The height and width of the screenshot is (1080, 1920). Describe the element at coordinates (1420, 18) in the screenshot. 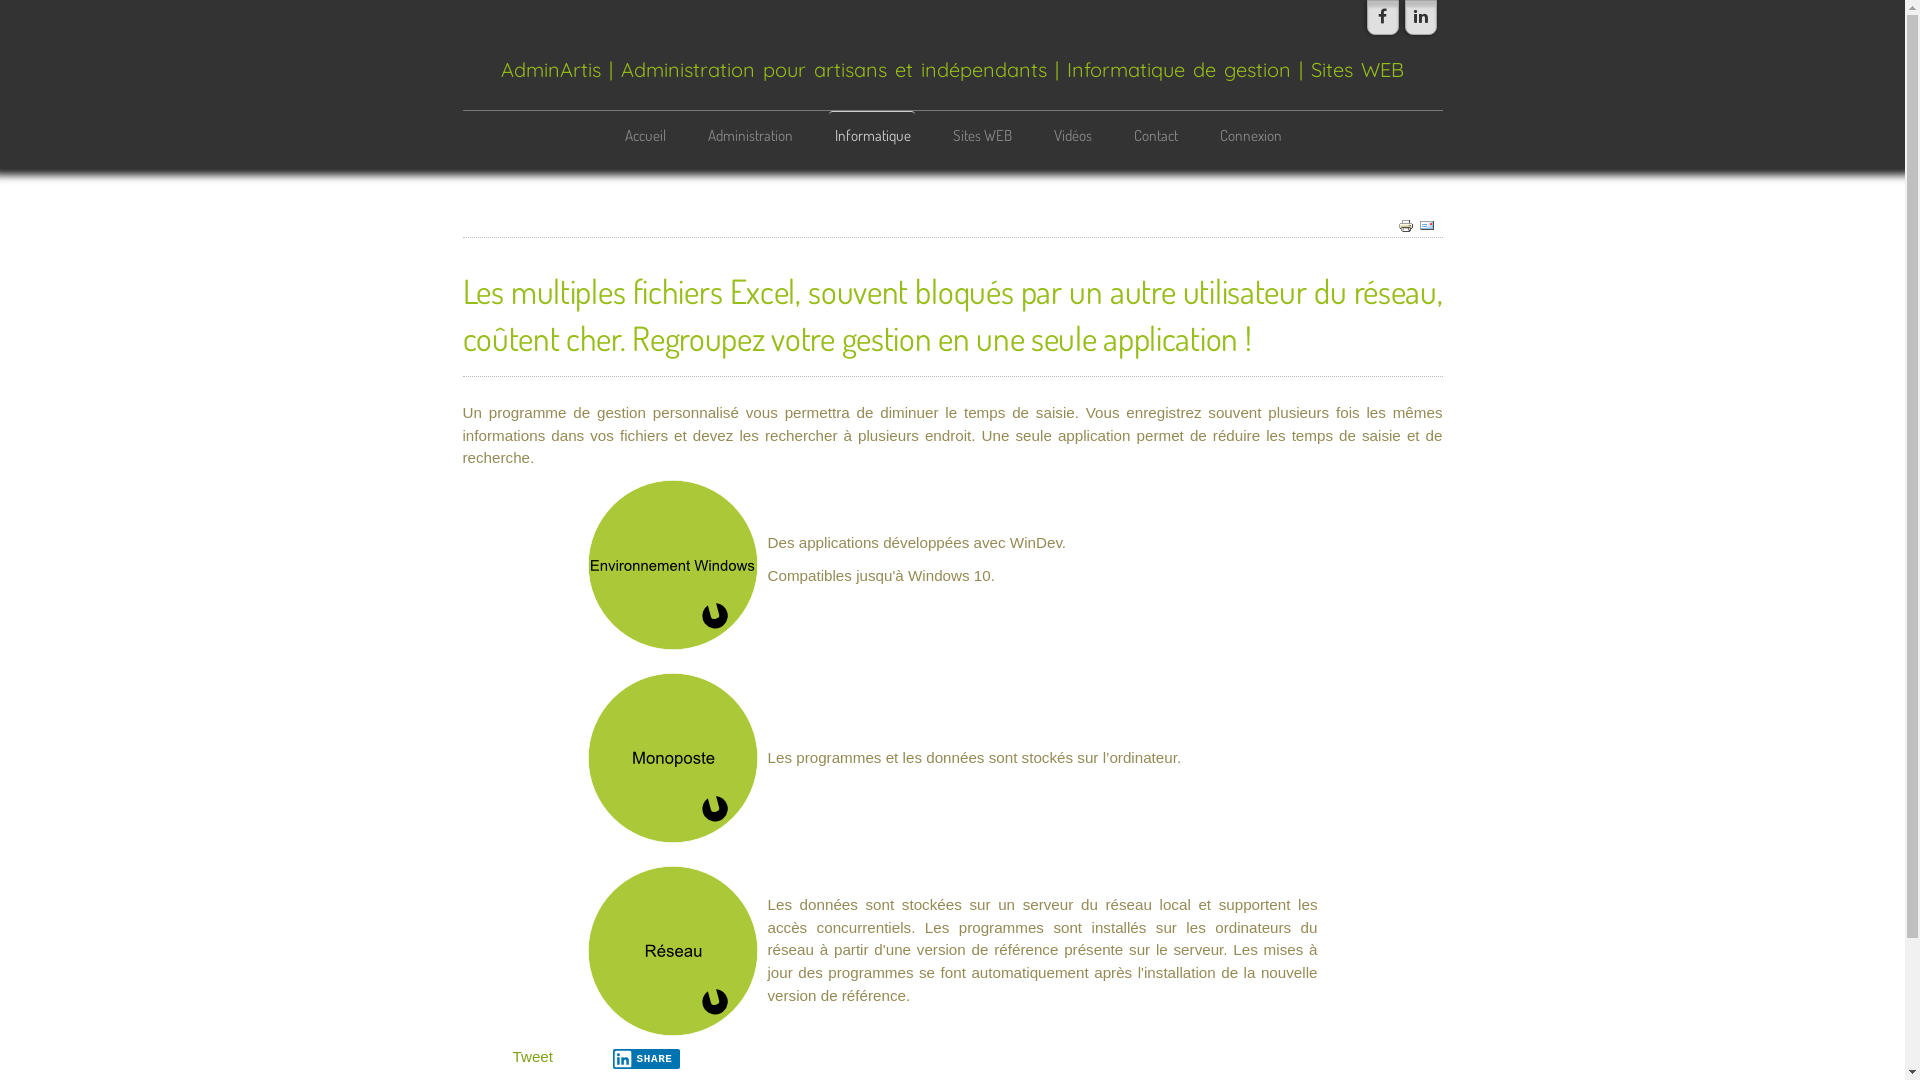

I see `Linkedin` at that location.